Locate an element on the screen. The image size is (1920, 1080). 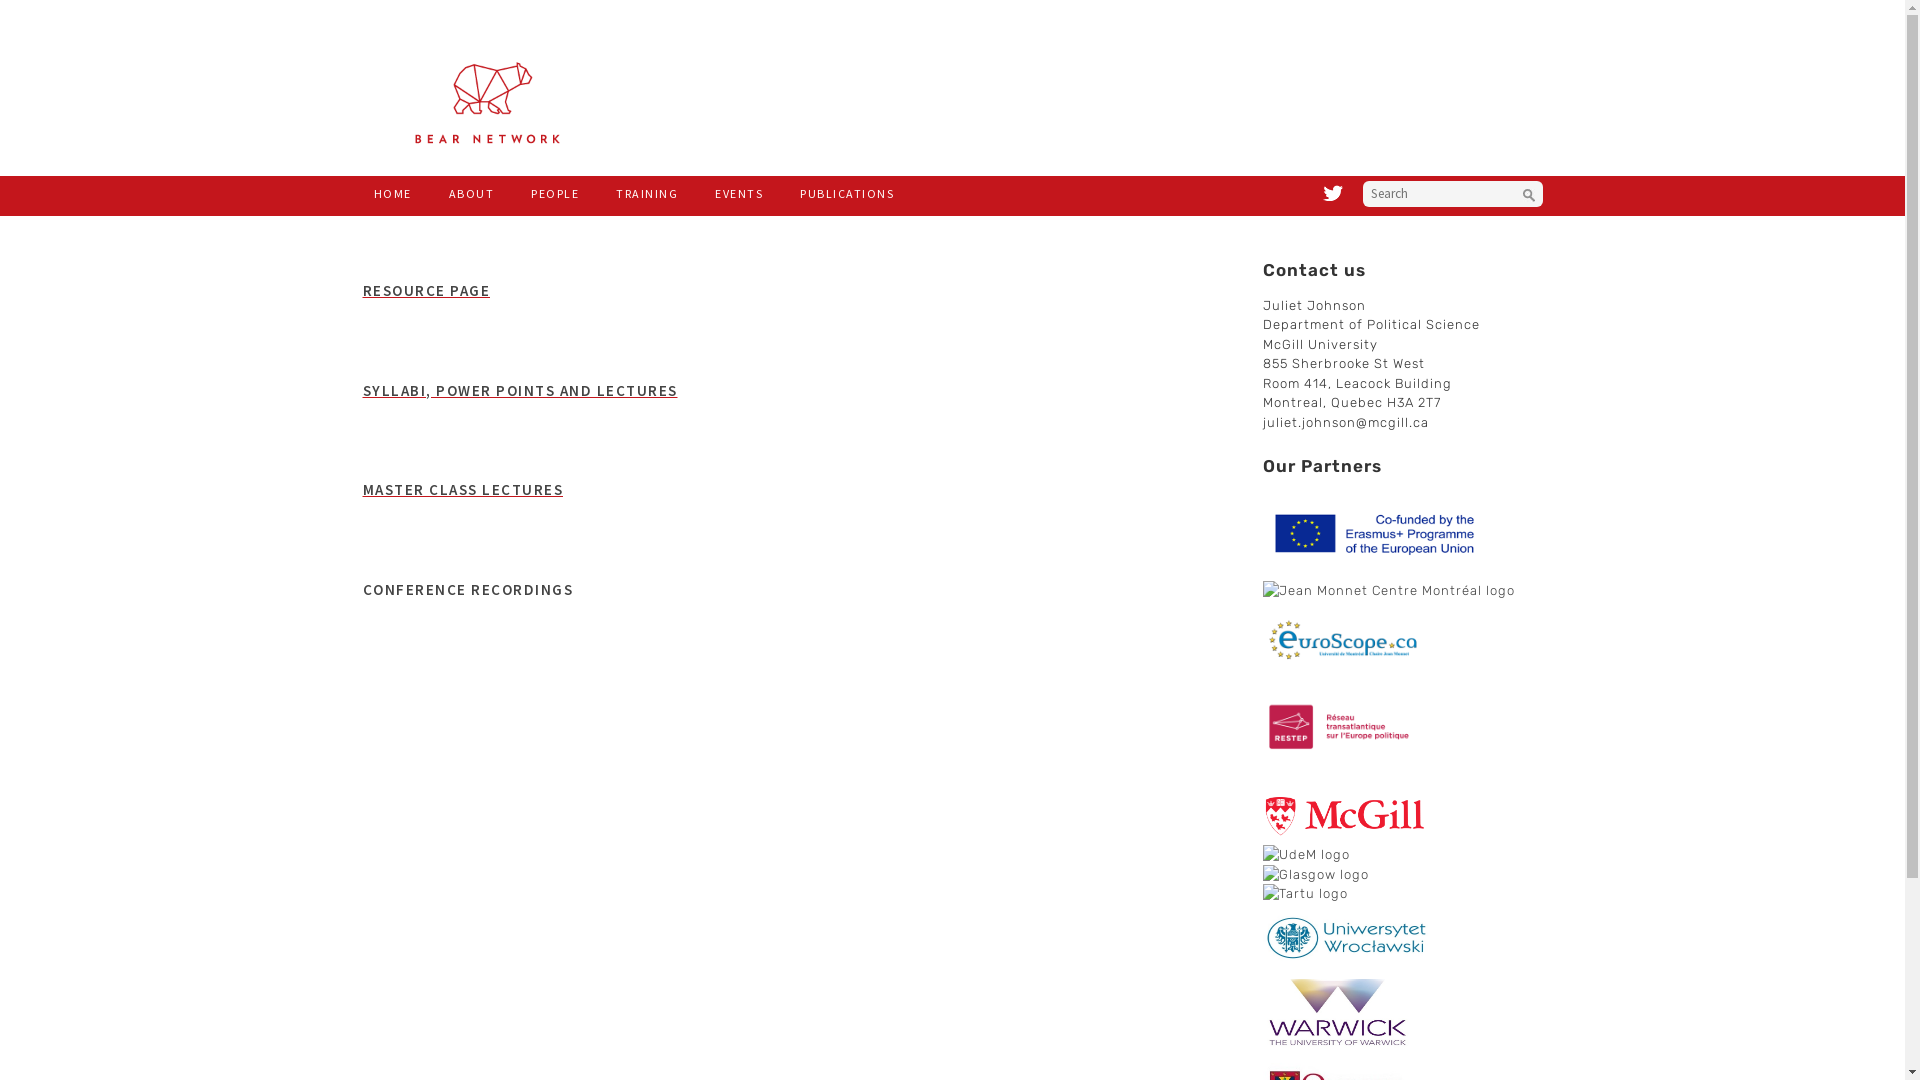
HOME is located at coordinates (392, 193).